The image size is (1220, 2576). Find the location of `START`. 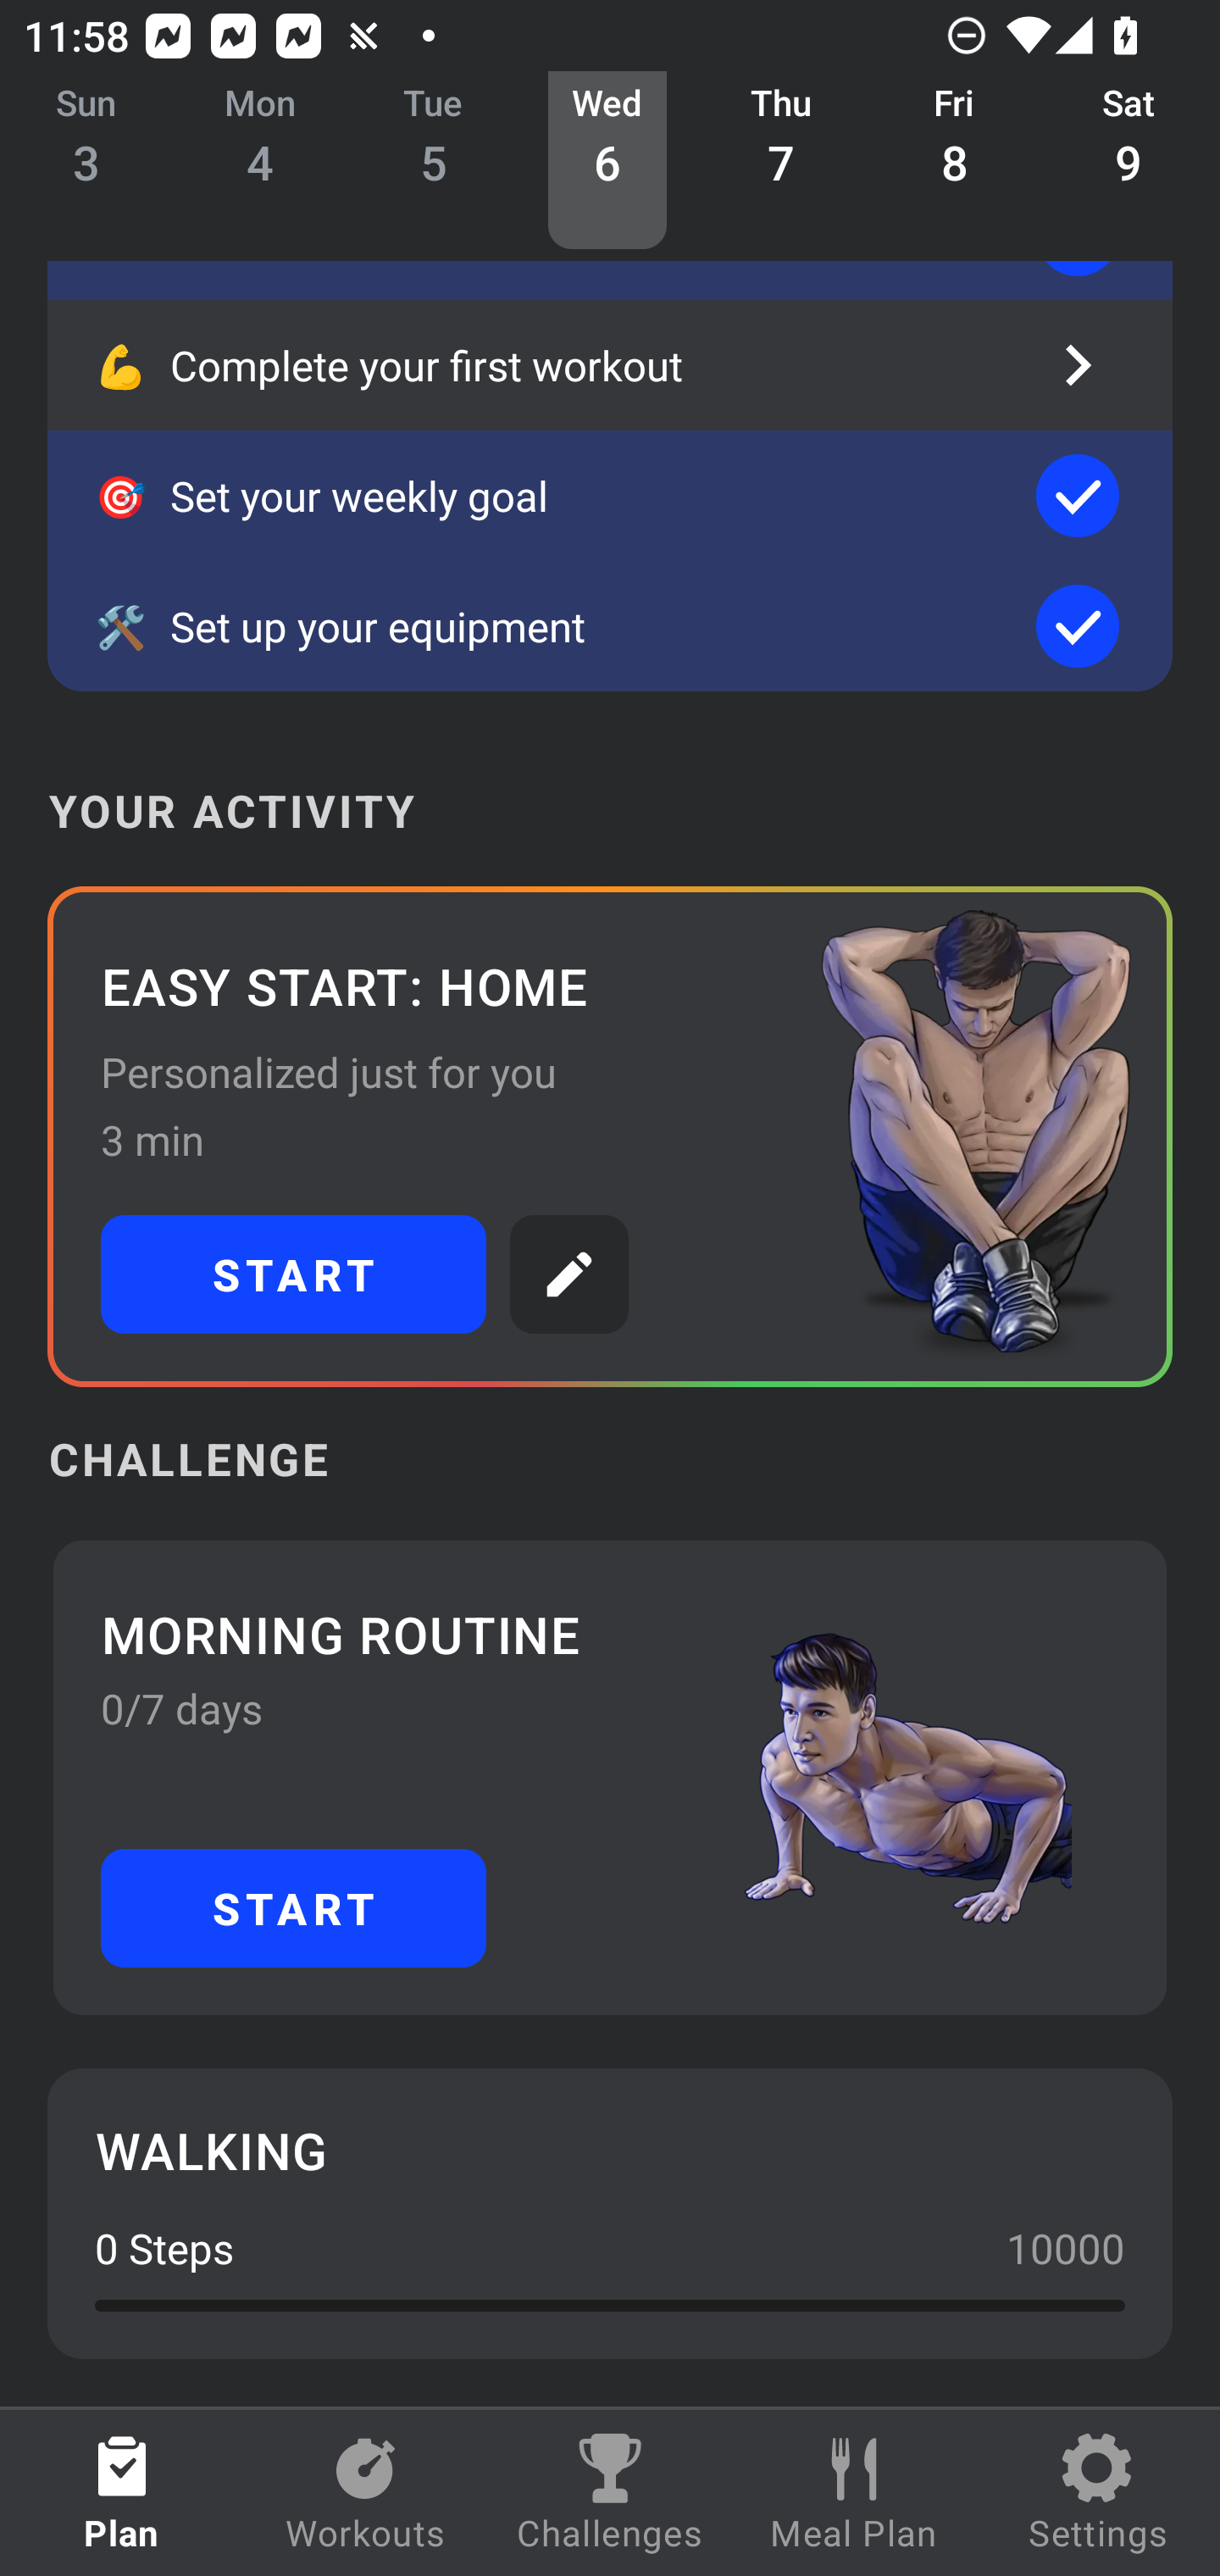

START is located at coordinates (293, 1908).